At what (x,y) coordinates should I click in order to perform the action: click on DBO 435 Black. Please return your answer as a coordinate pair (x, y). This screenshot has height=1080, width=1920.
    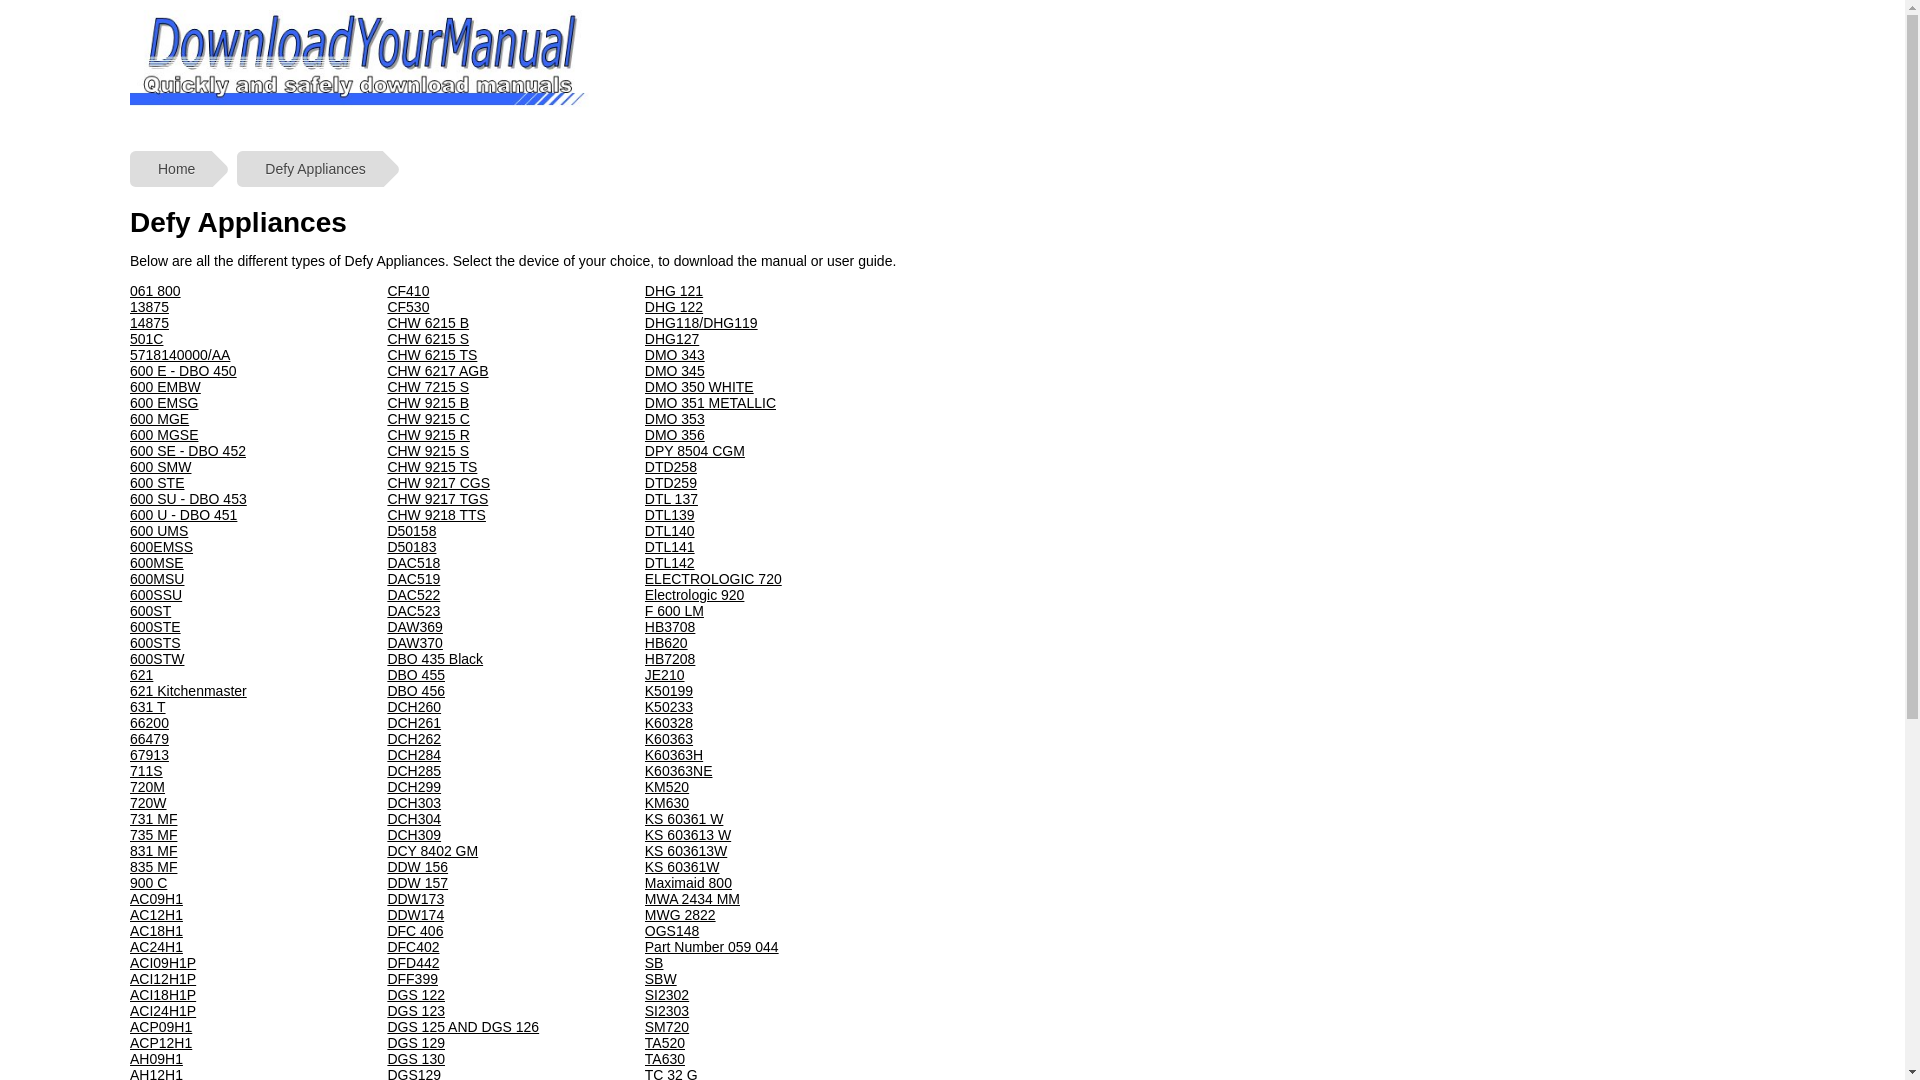
    Looking at the image, I should click on (435, 659).